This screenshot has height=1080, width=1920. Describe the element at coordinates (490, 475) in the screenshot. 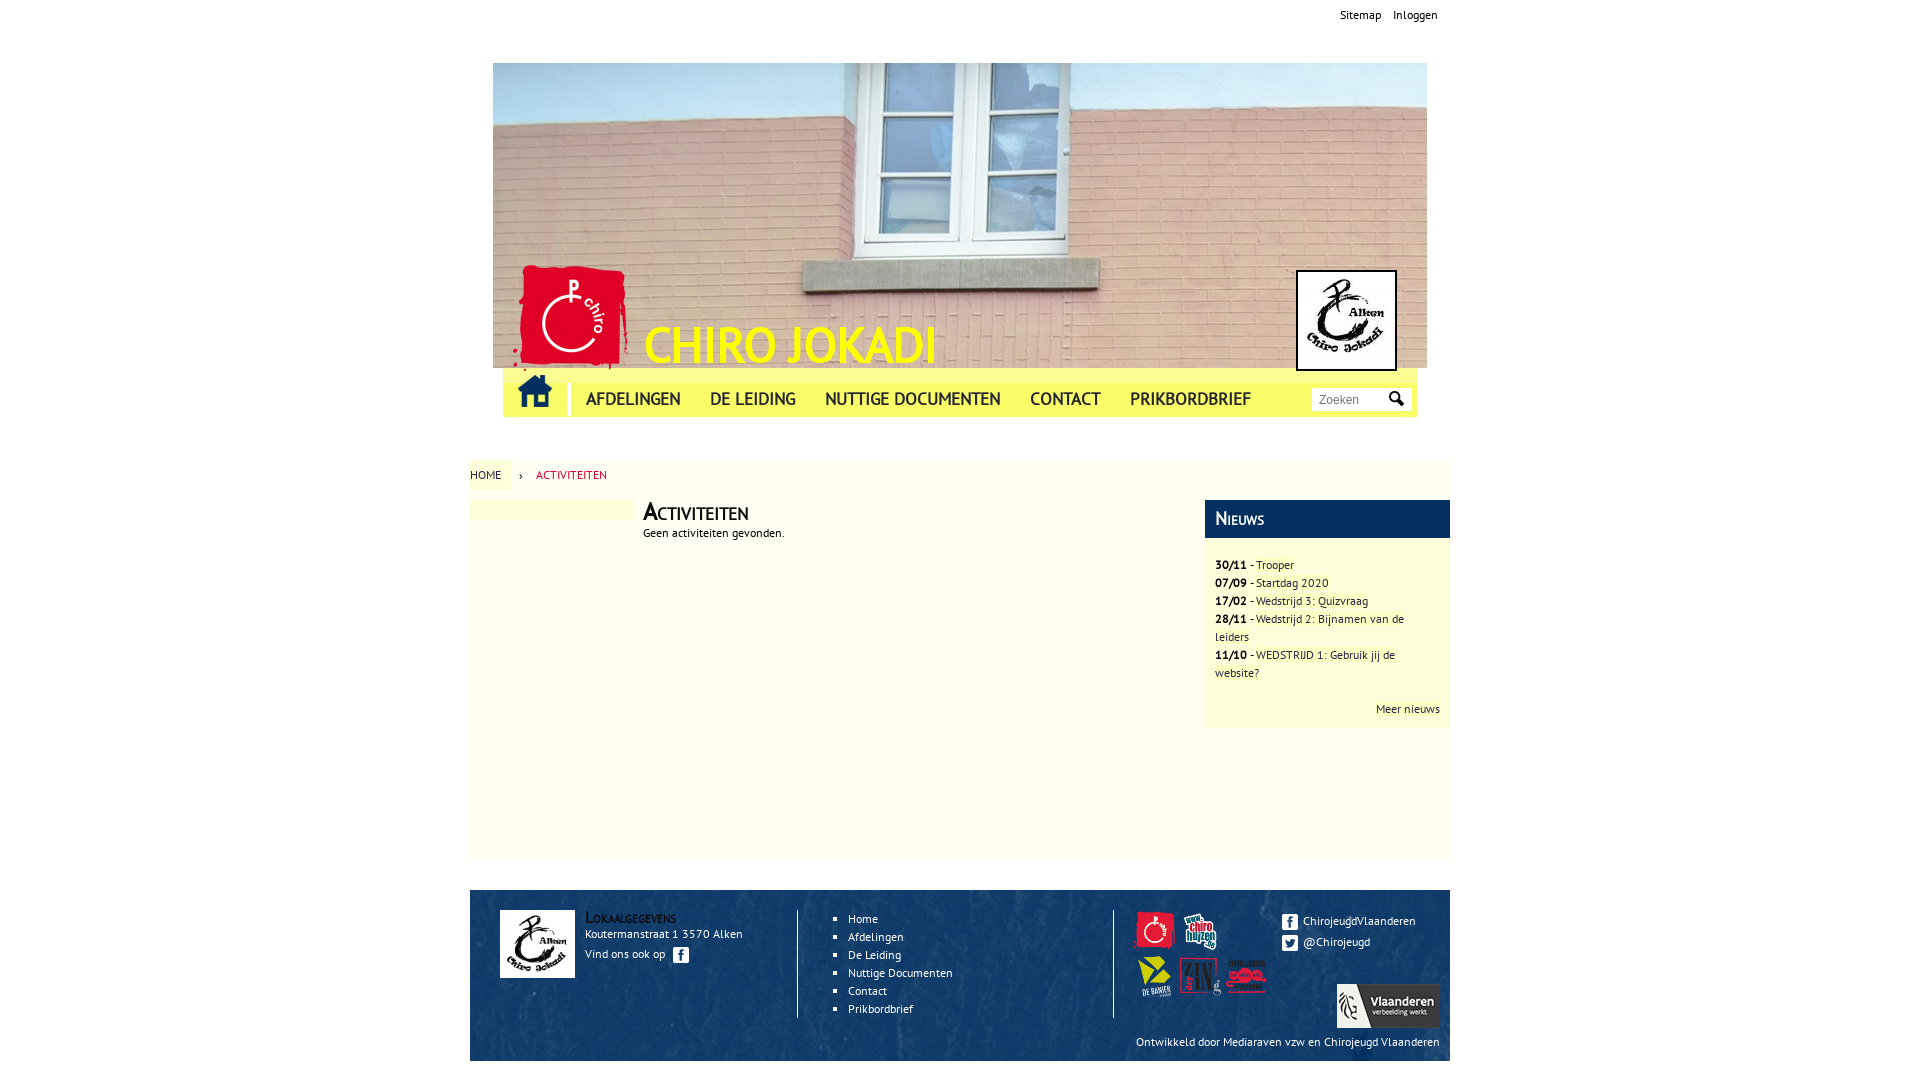

I see `HOME` at that location.